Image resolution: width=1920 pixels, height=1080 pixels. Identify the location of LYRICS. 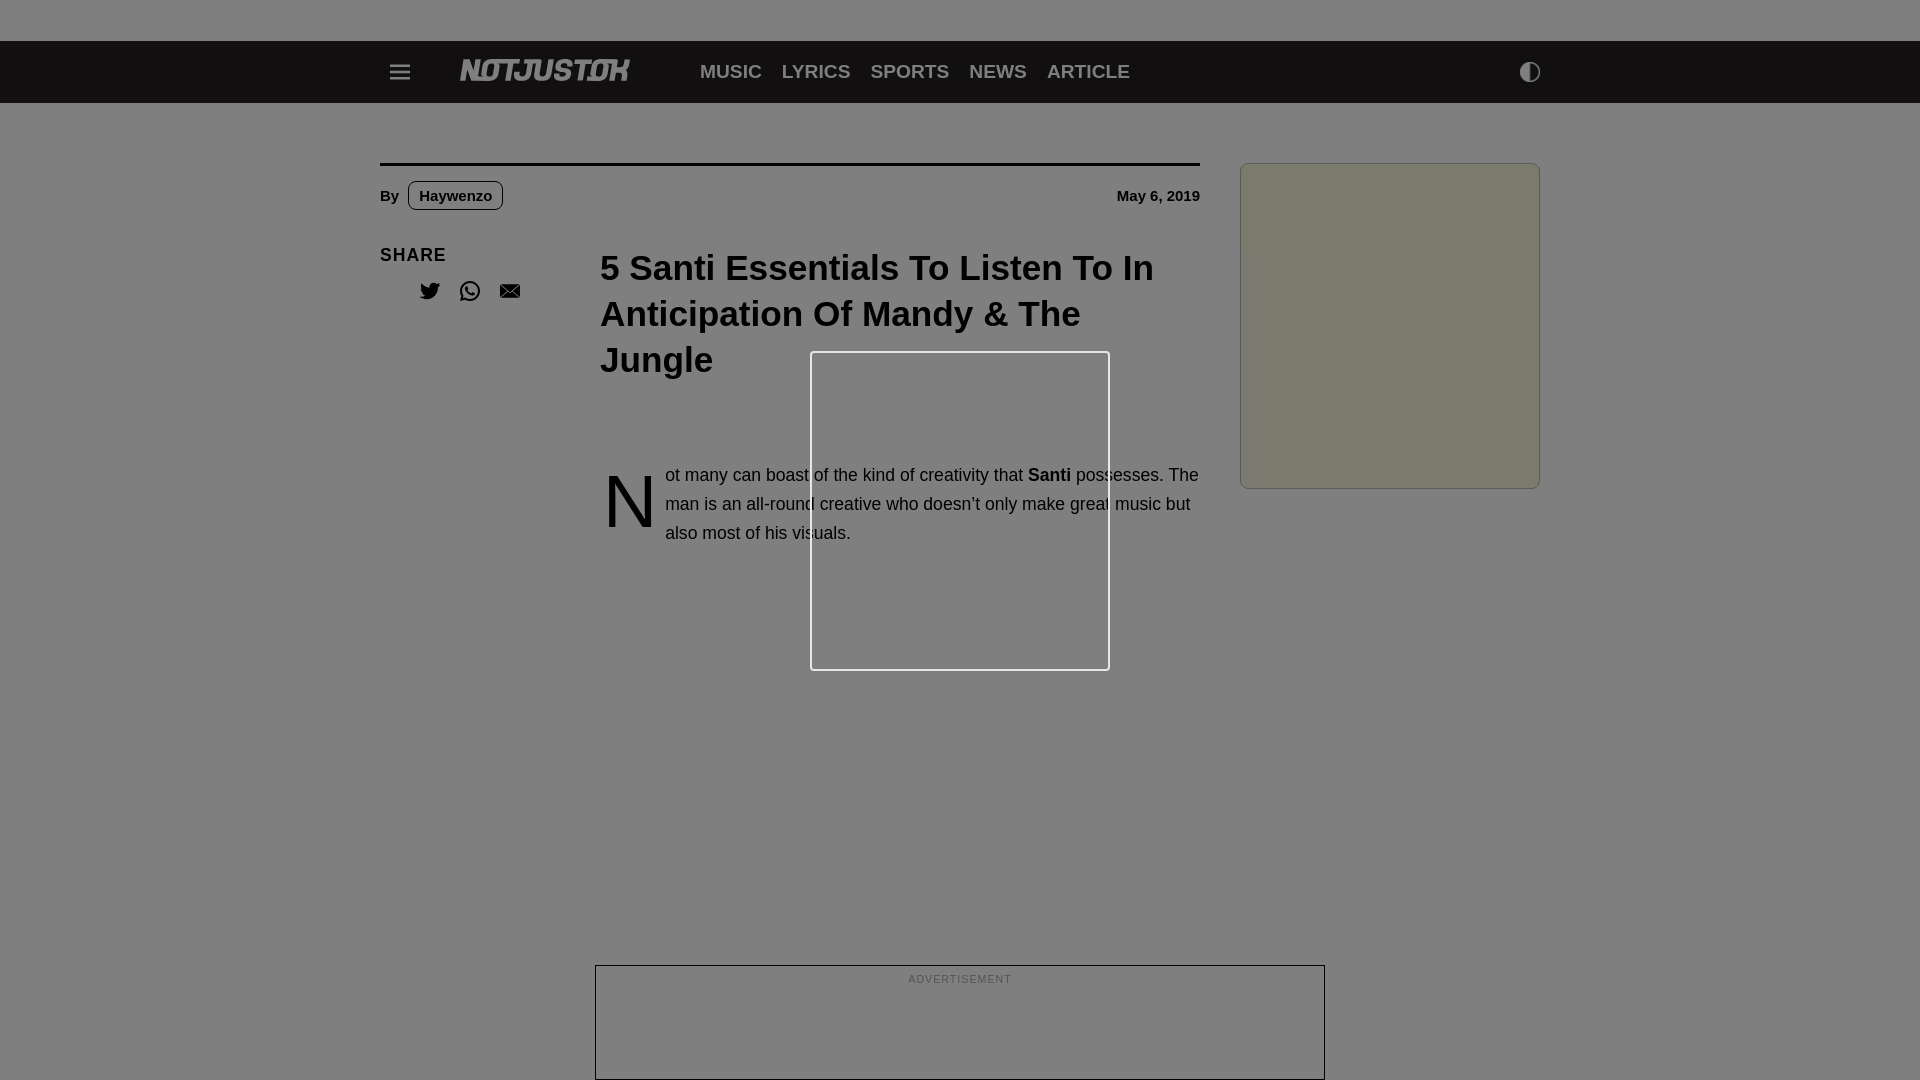
(816, 71).